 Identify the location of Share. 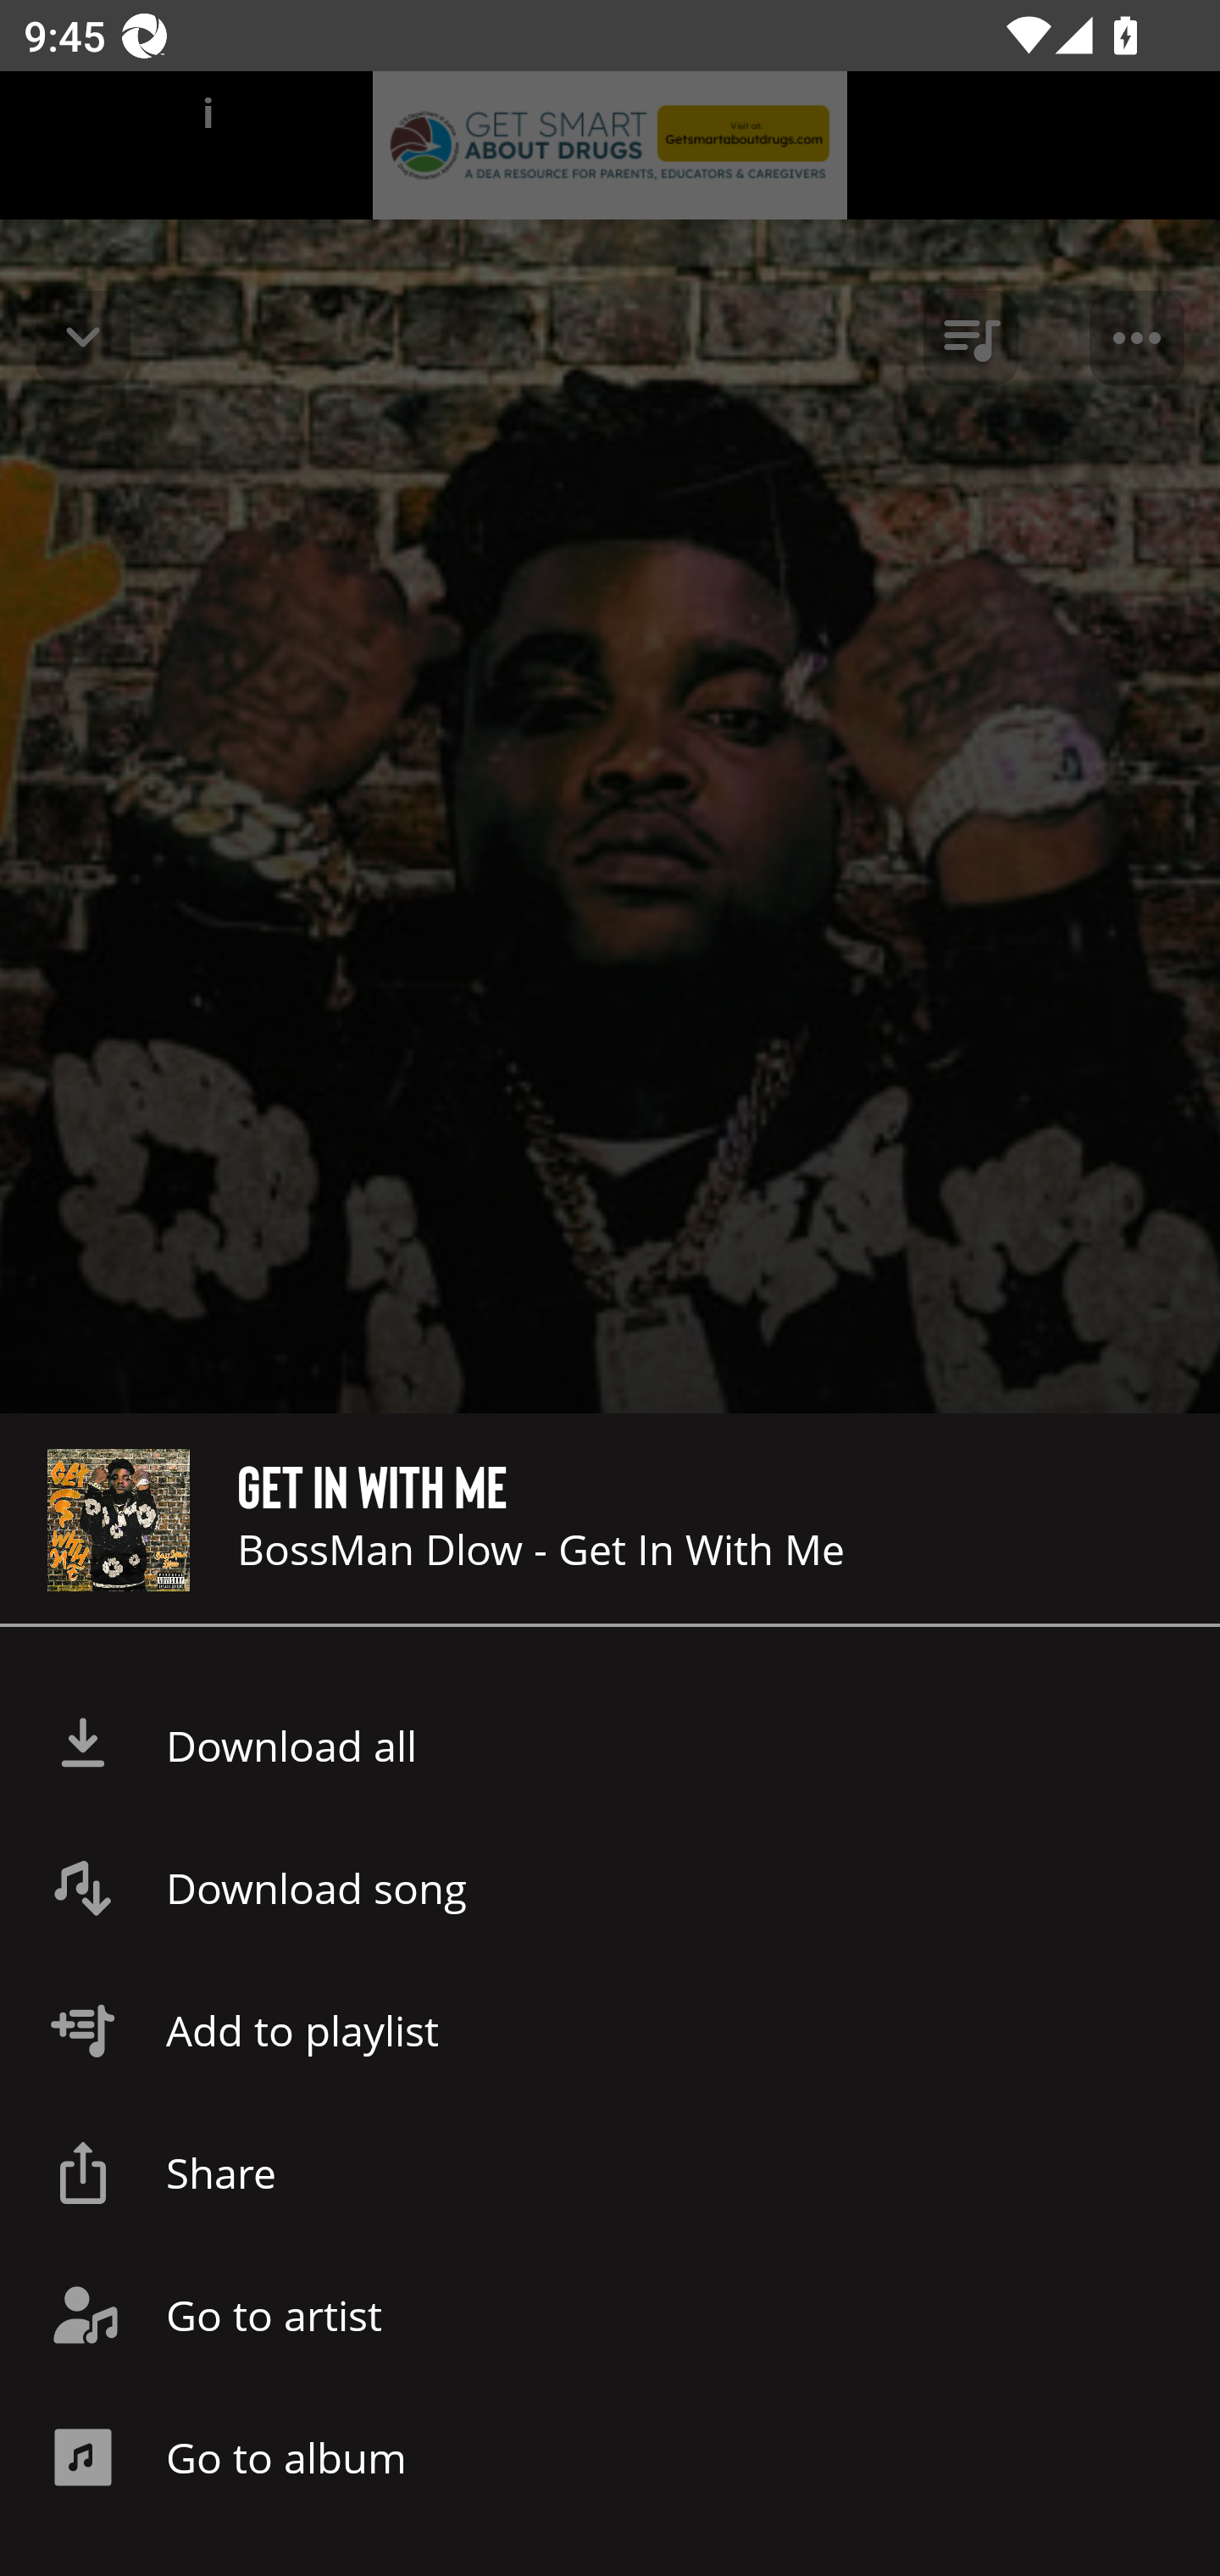
(610, 2173).